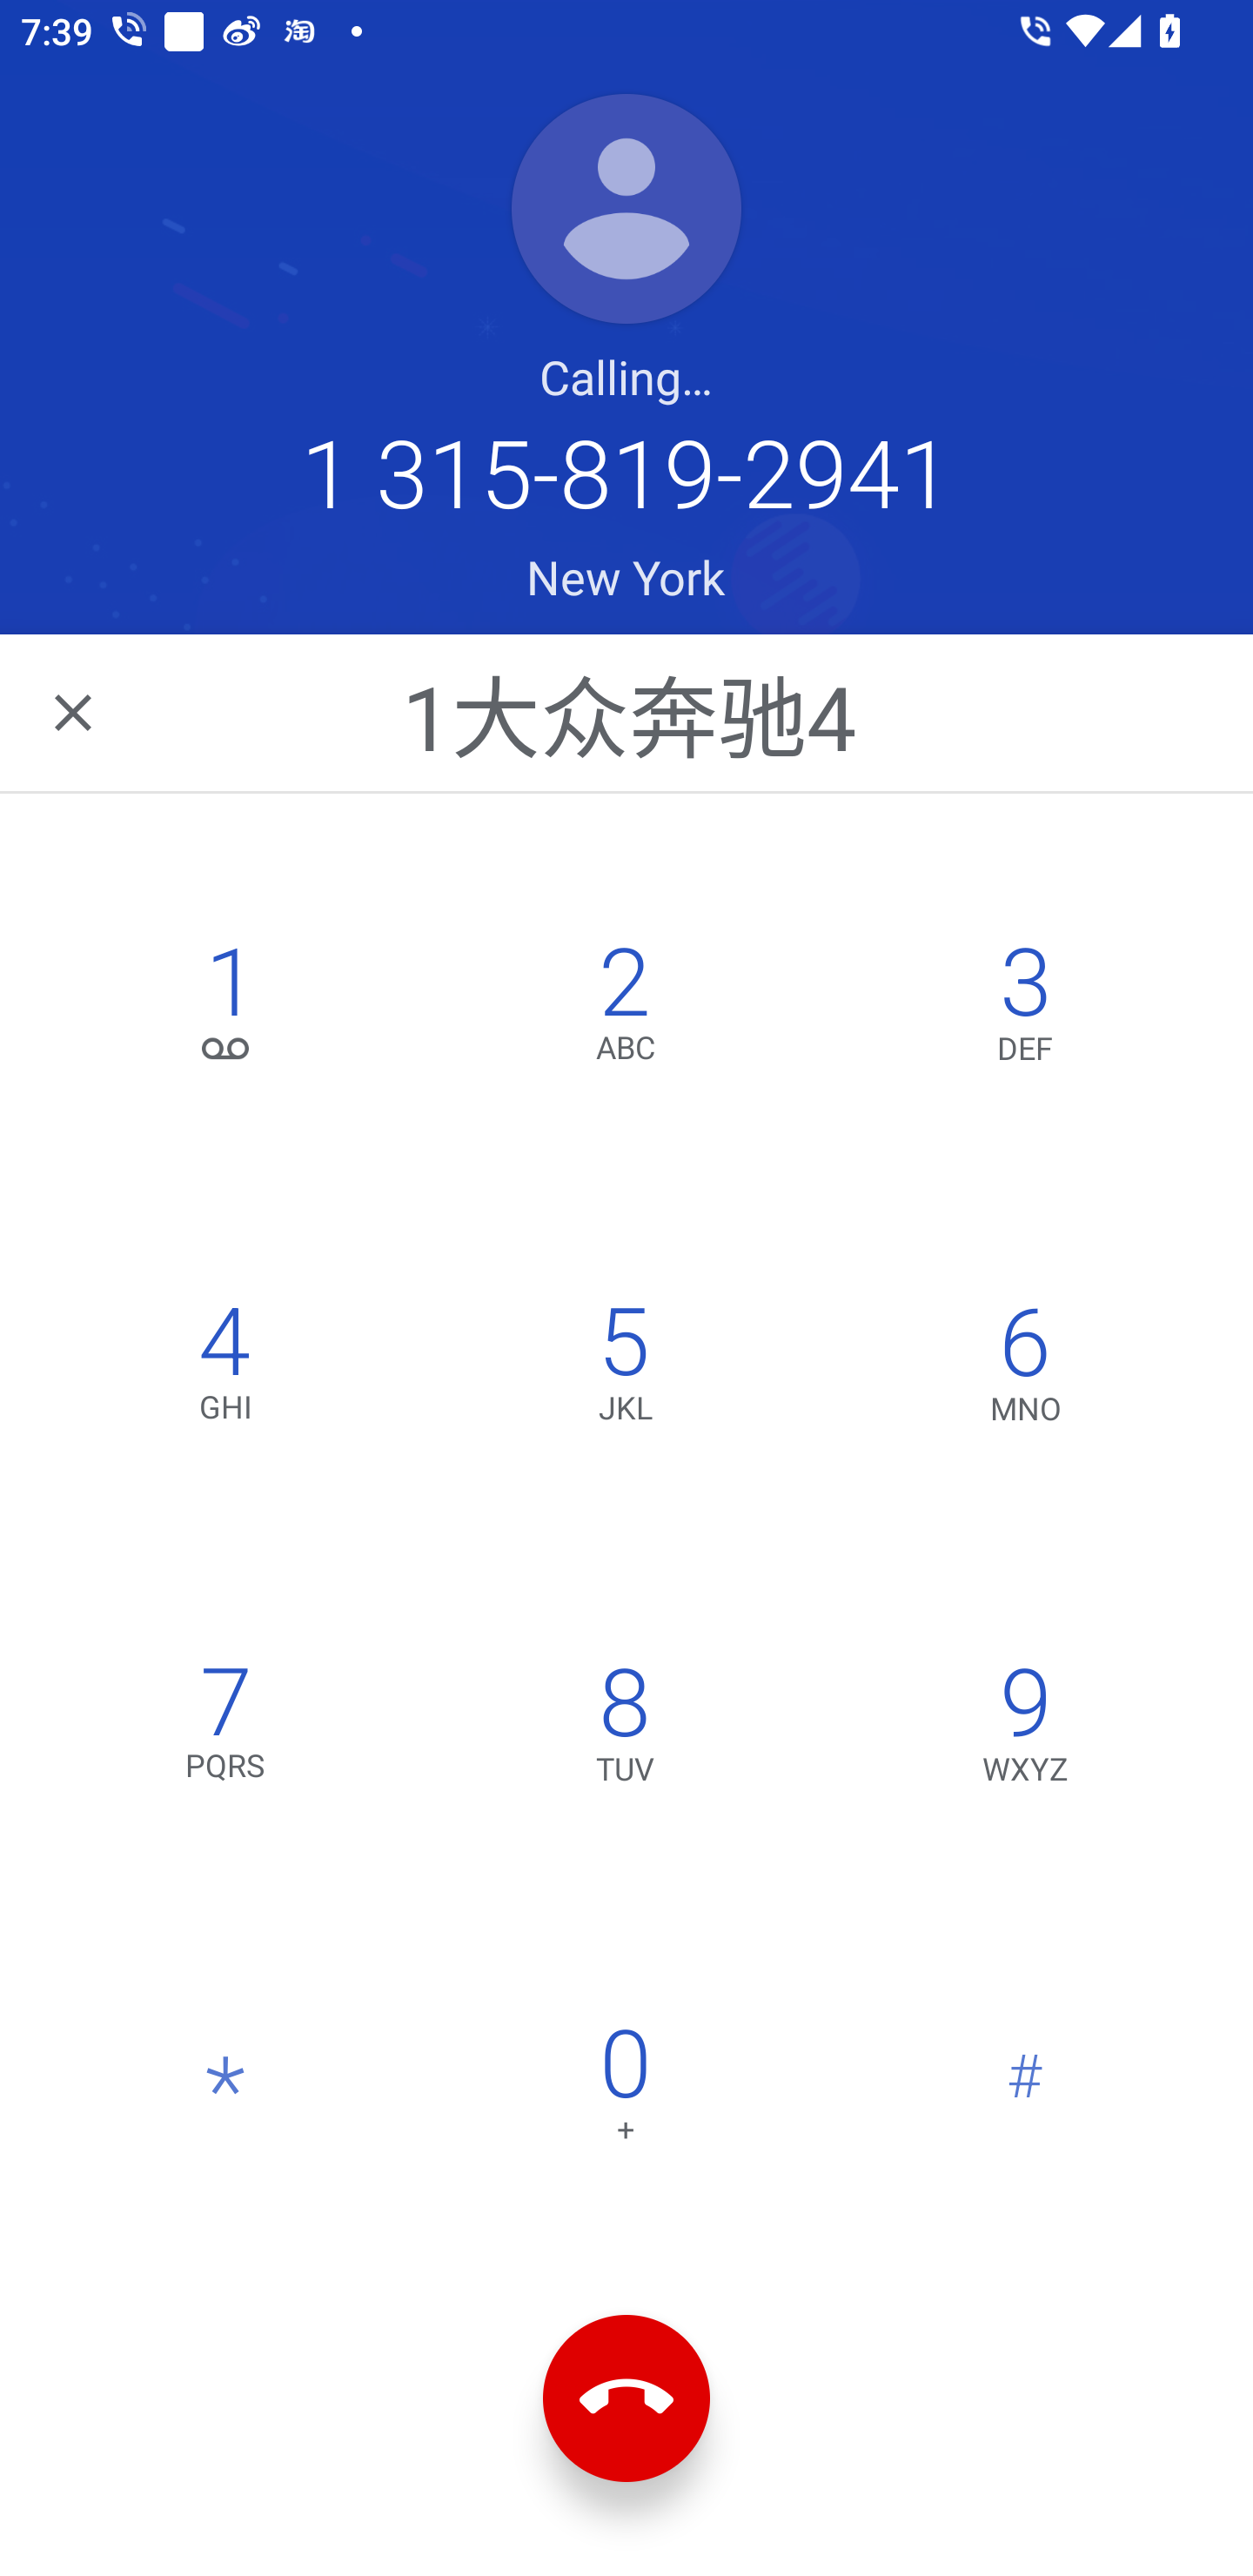 The height and width of the screenshot is (2576, 1253). Describe the element at coordinates (1025, 1730) in the screenshot. I see `9,WXYZ 9 WXYZ` at that location.